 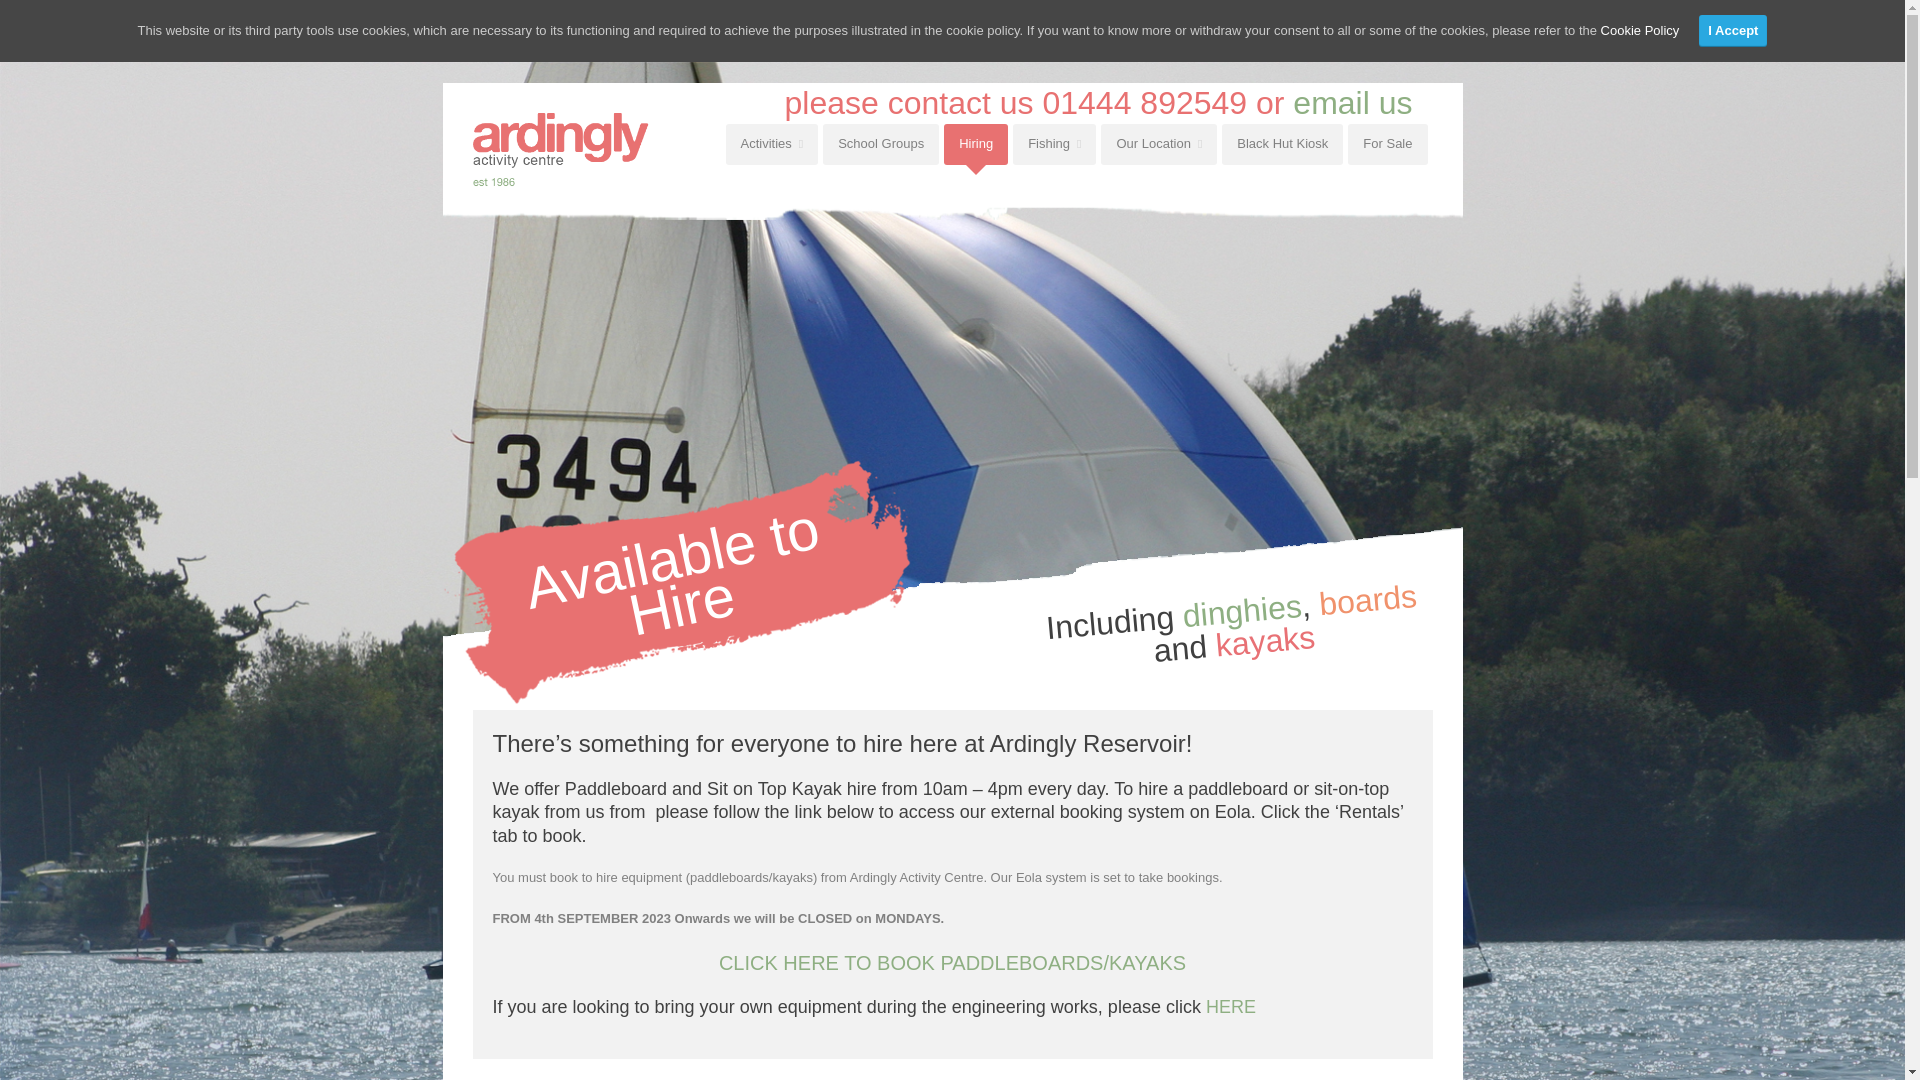 What do you see at coordinates (1386, 144) in the screenshot?
I see `For Sale` at bounding box center [1386, 144].